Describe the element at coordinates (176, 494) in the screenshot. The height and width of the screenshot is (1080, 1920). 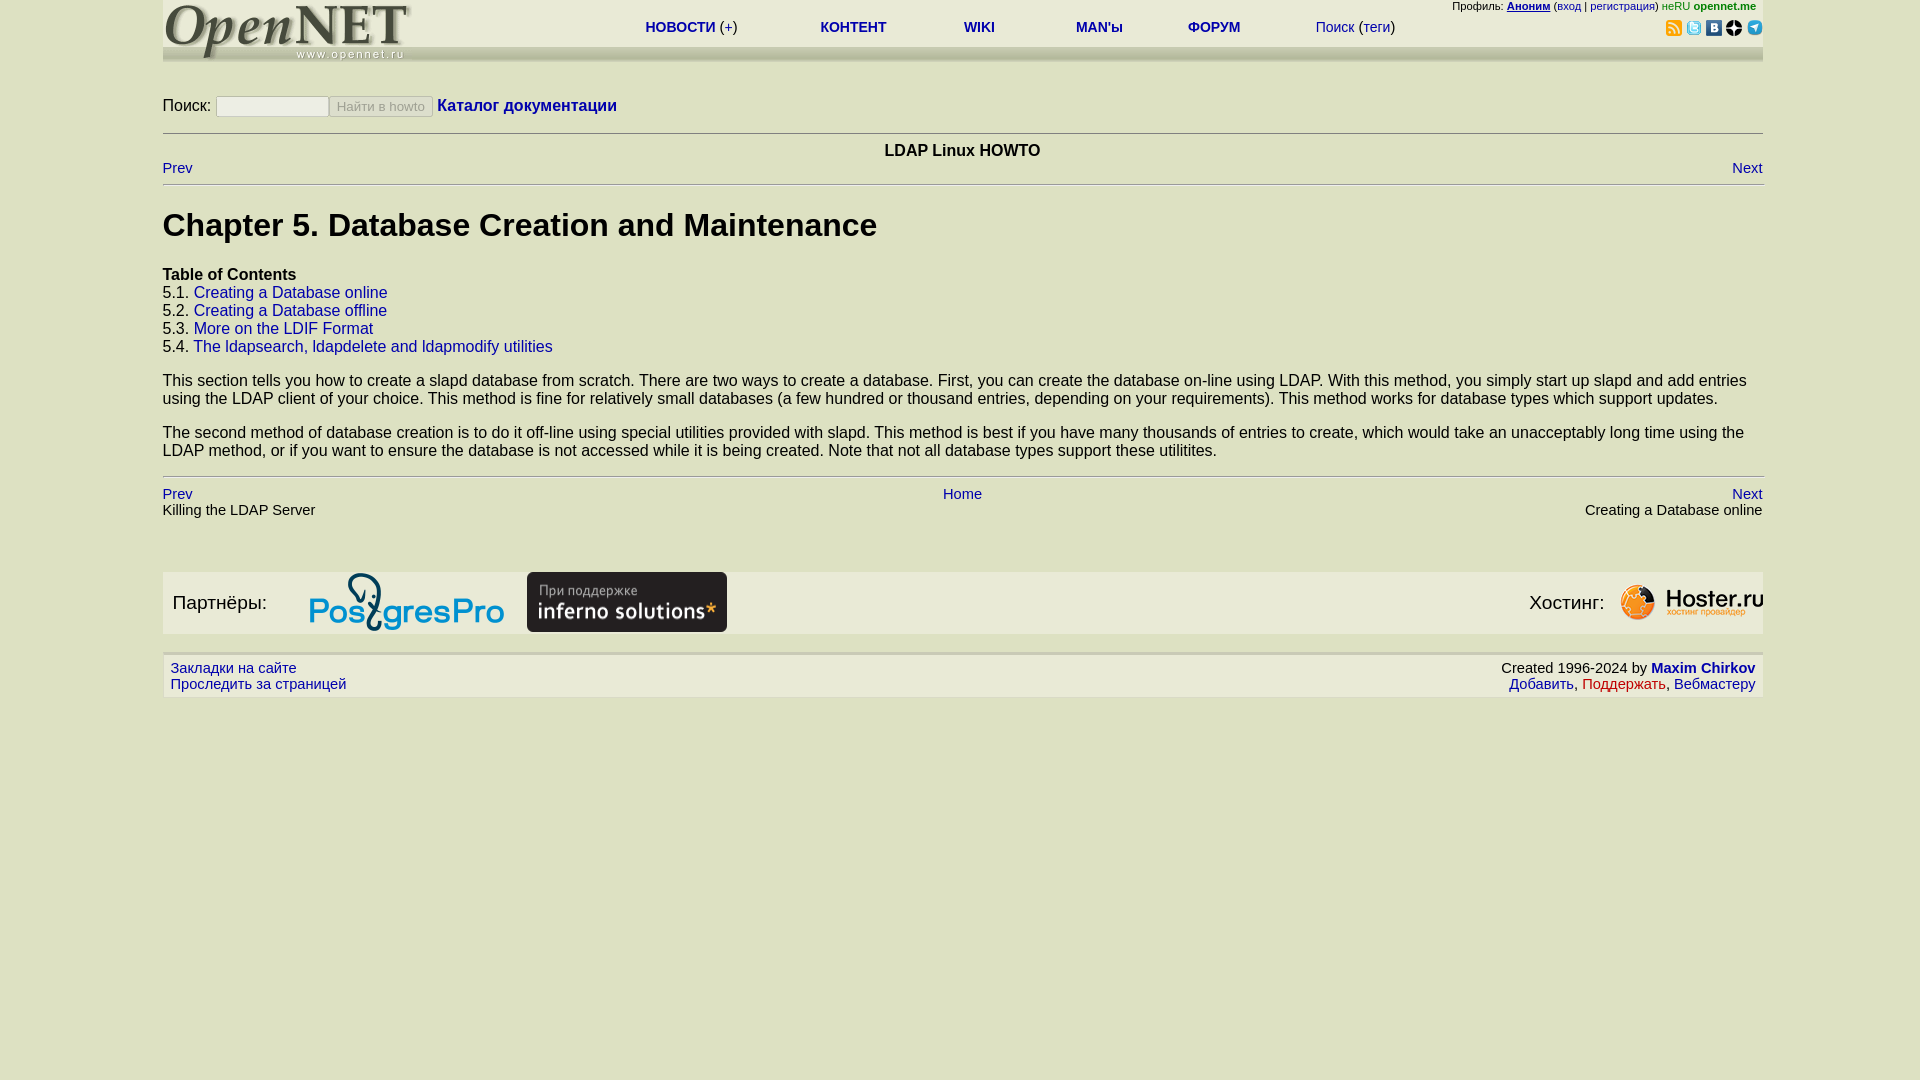
I see `Prev` at that location.